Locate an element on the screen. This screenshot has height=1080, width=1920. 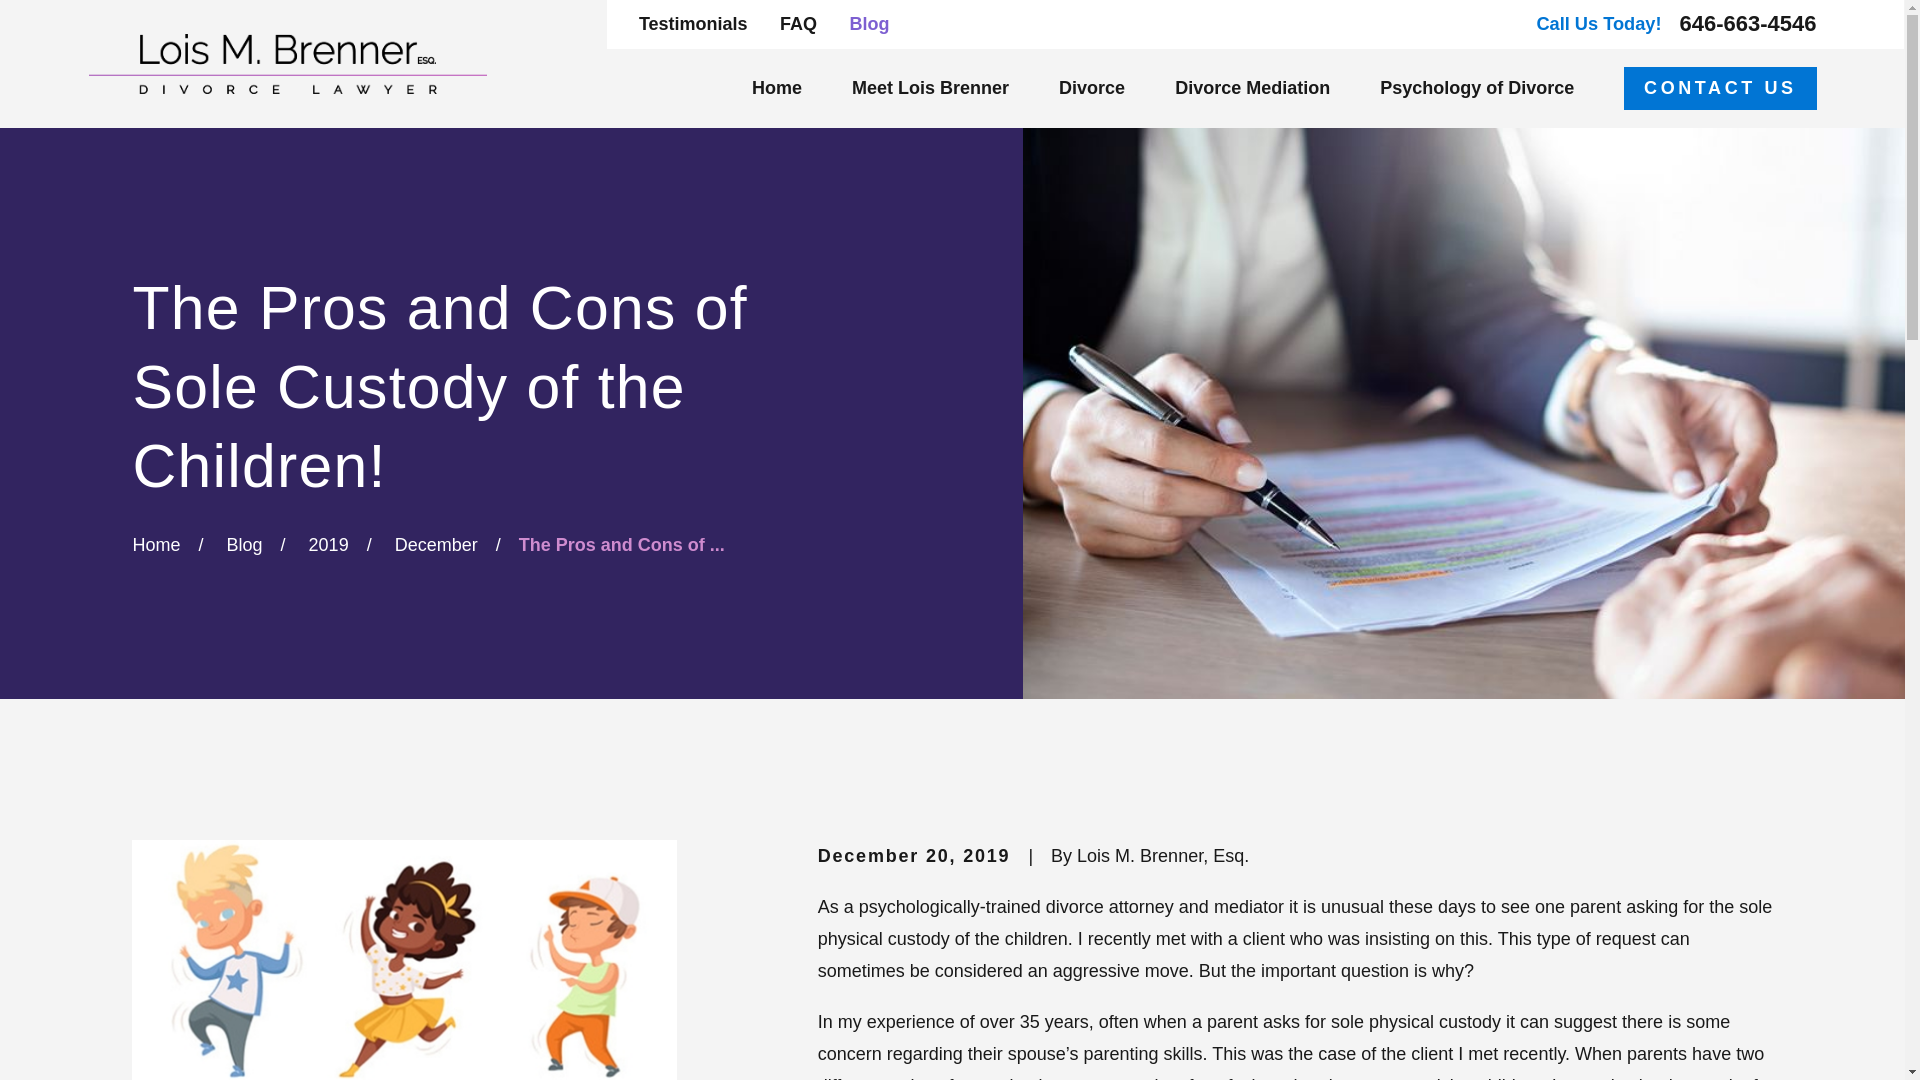
Psychology of Divorce is located at coordinates (1477, 88).